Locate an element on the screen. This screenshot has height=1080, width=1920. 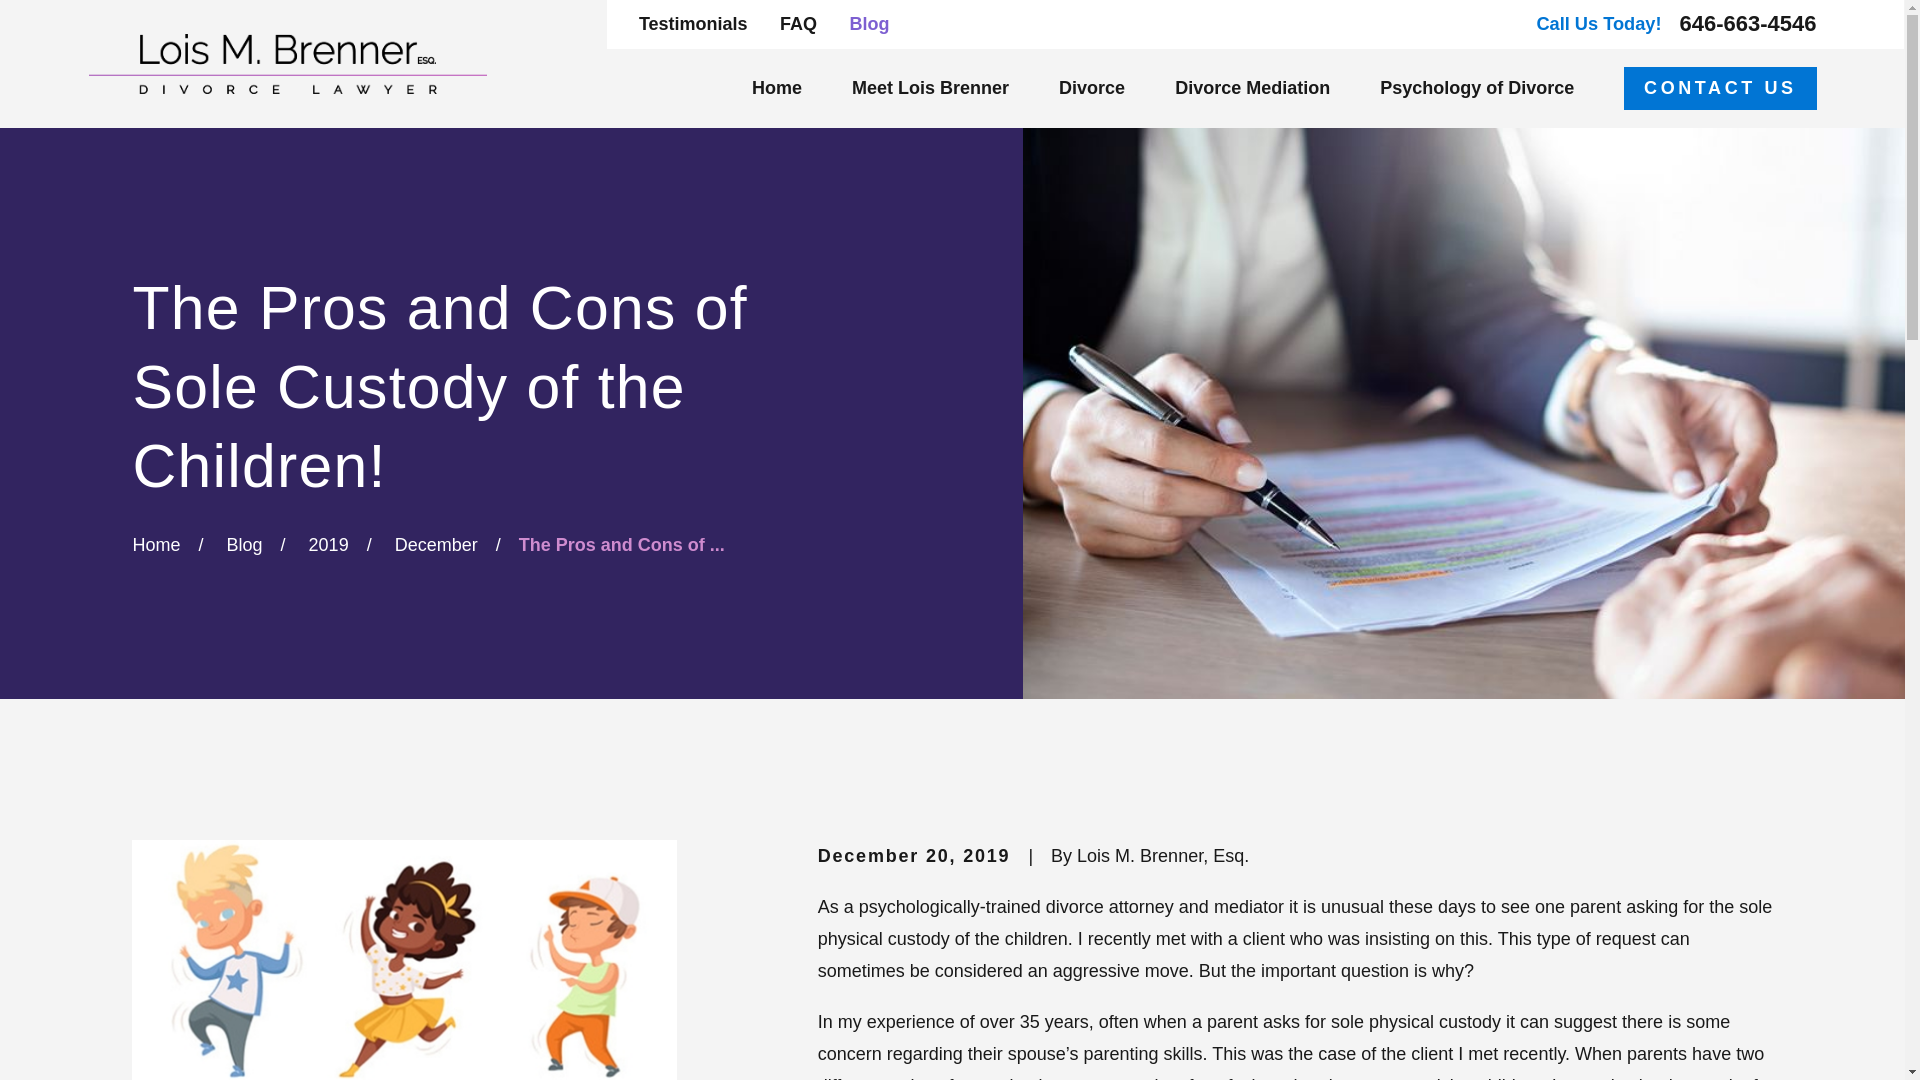
Psychology of Divorce is located at coordinates (1477, 88).